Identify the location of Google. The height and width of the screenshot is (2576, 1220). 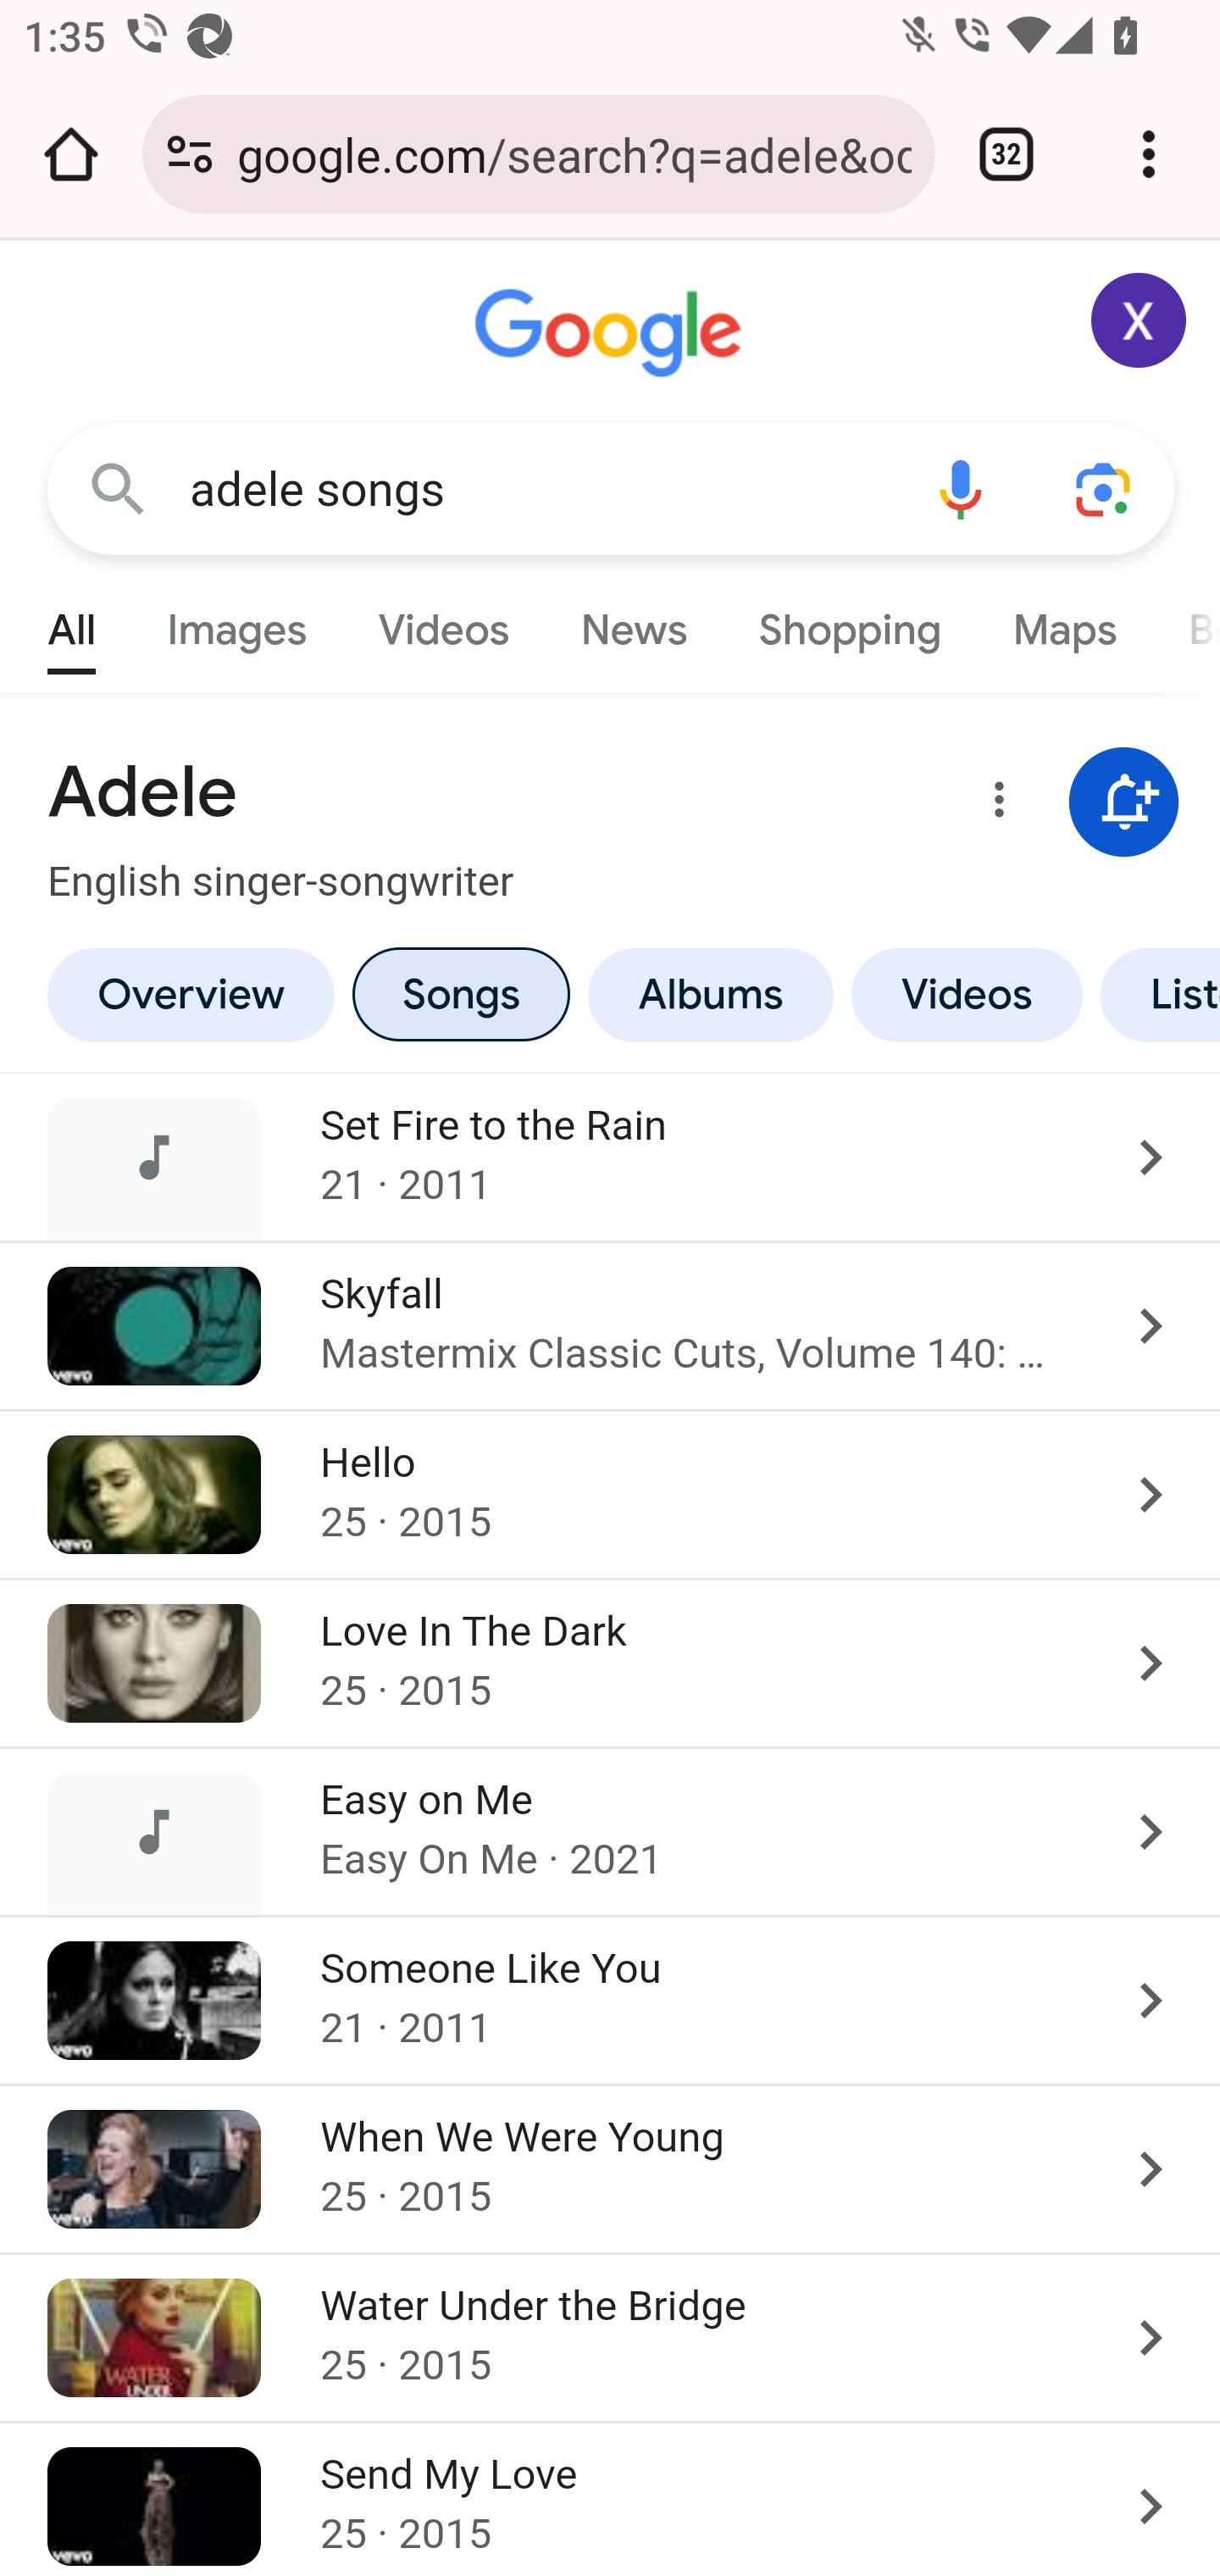
(612, 334).